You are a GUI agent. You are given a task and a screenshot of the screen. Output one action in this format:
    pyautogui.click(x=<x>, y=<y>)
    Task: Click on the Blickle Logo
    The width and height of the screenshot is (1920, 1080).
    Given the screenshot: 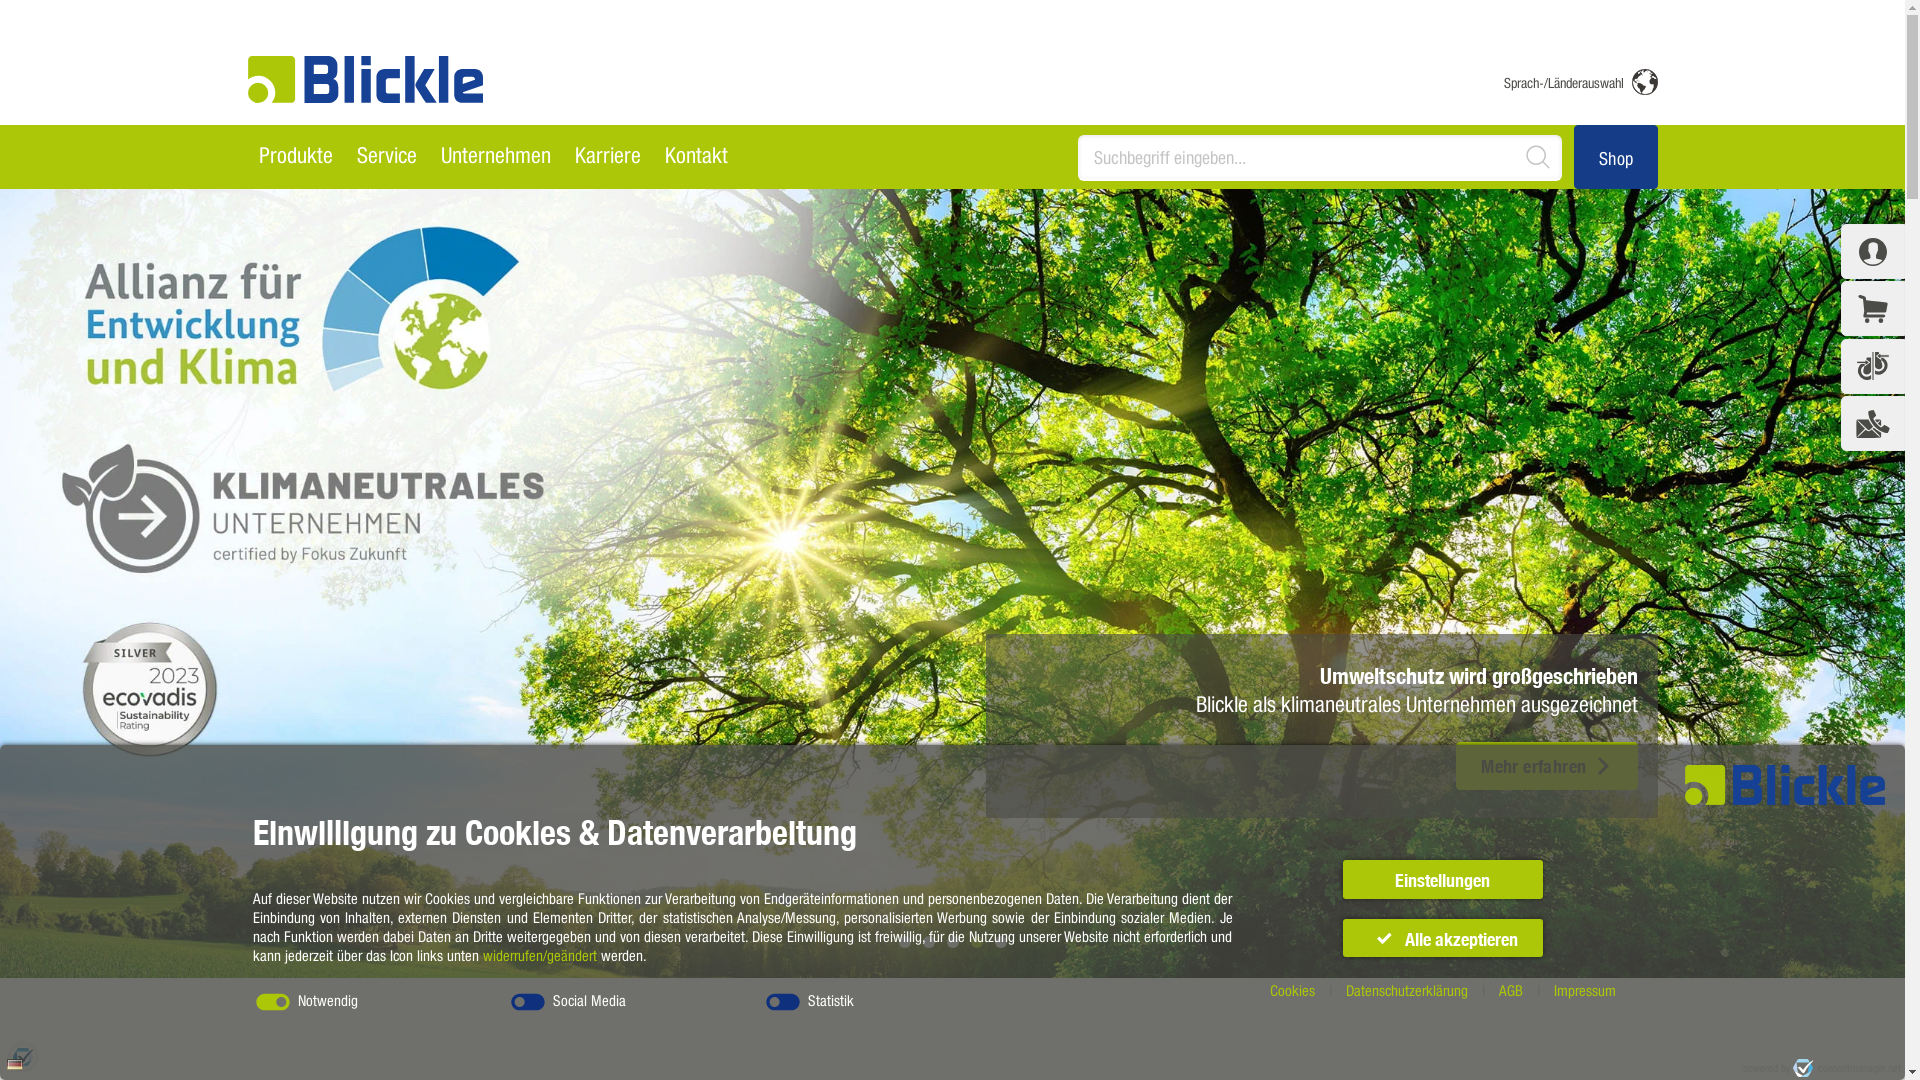 What is the action you would take?
    pyautogui.click(x=366, y=80)
    